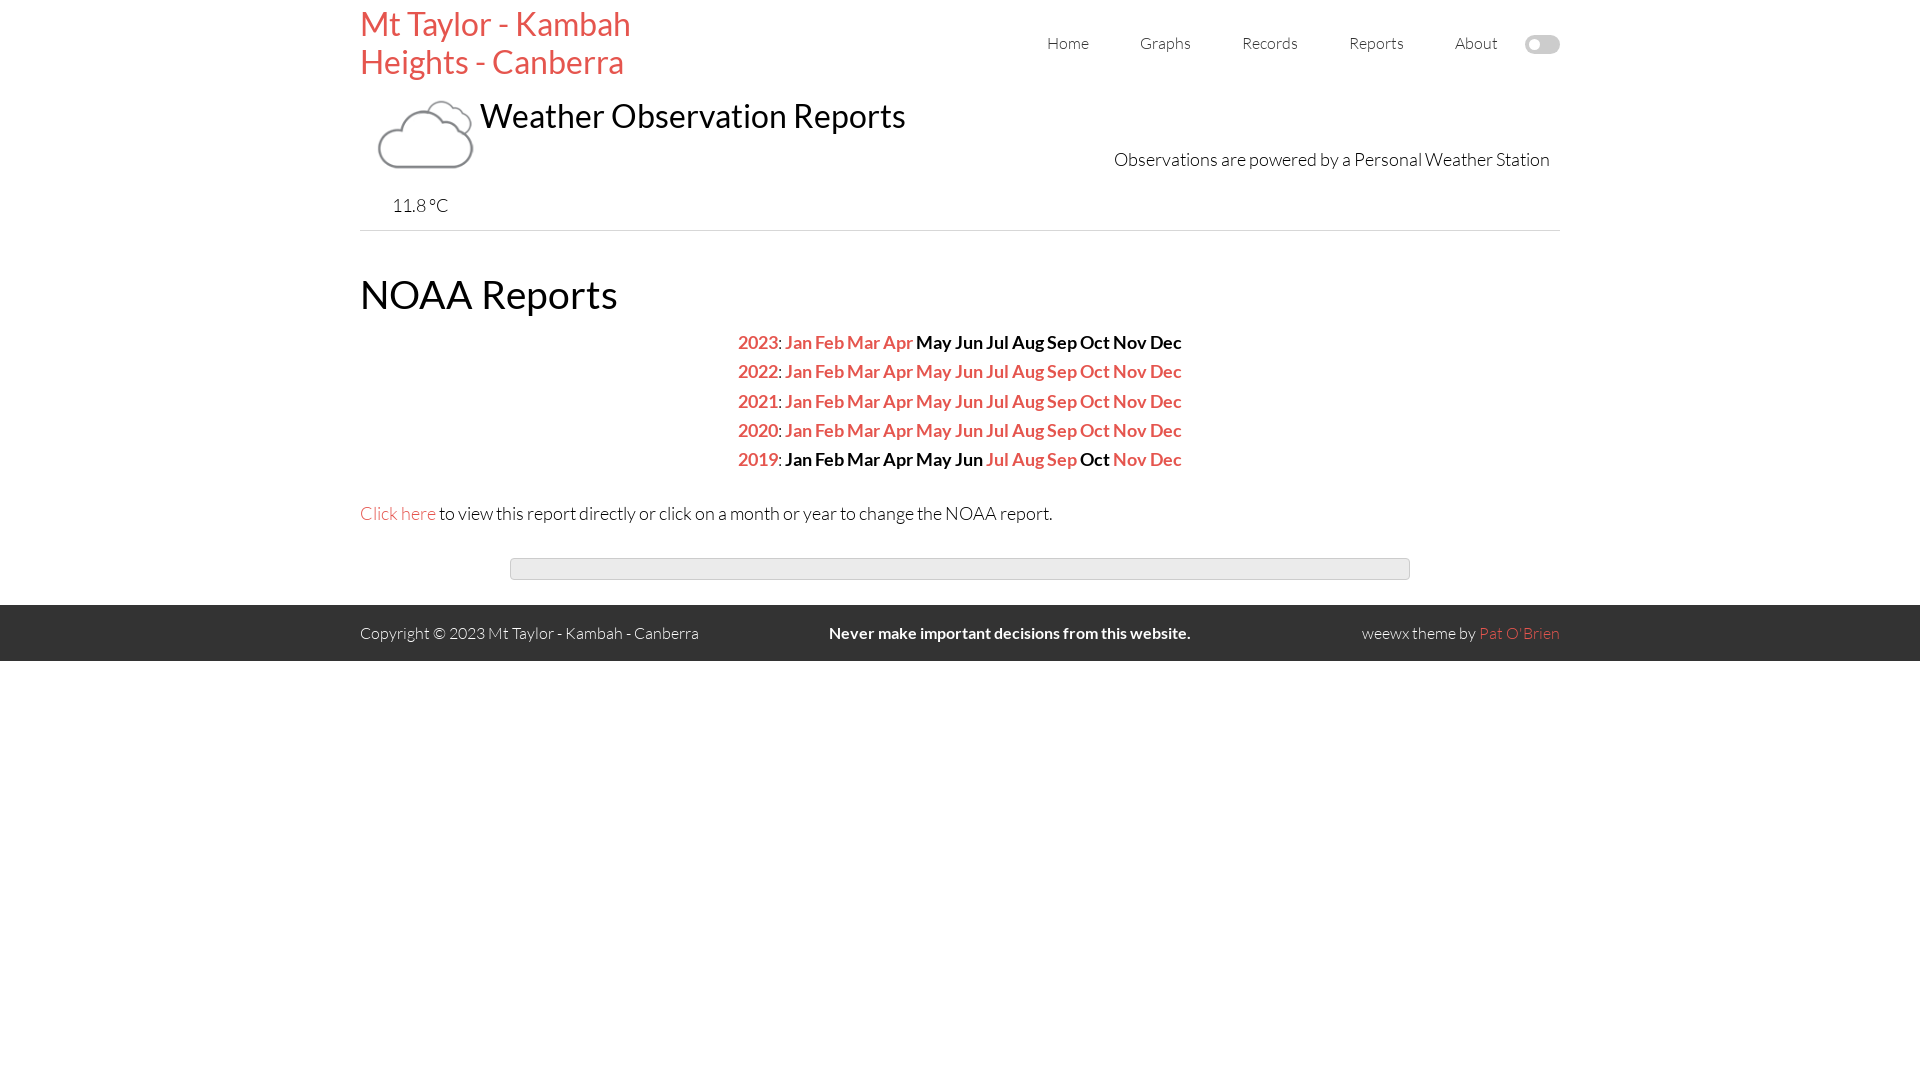  What do you see at coordinates (1166, 401) in the screenshot?
I see `Dec` at bounding box center [1166, 401].